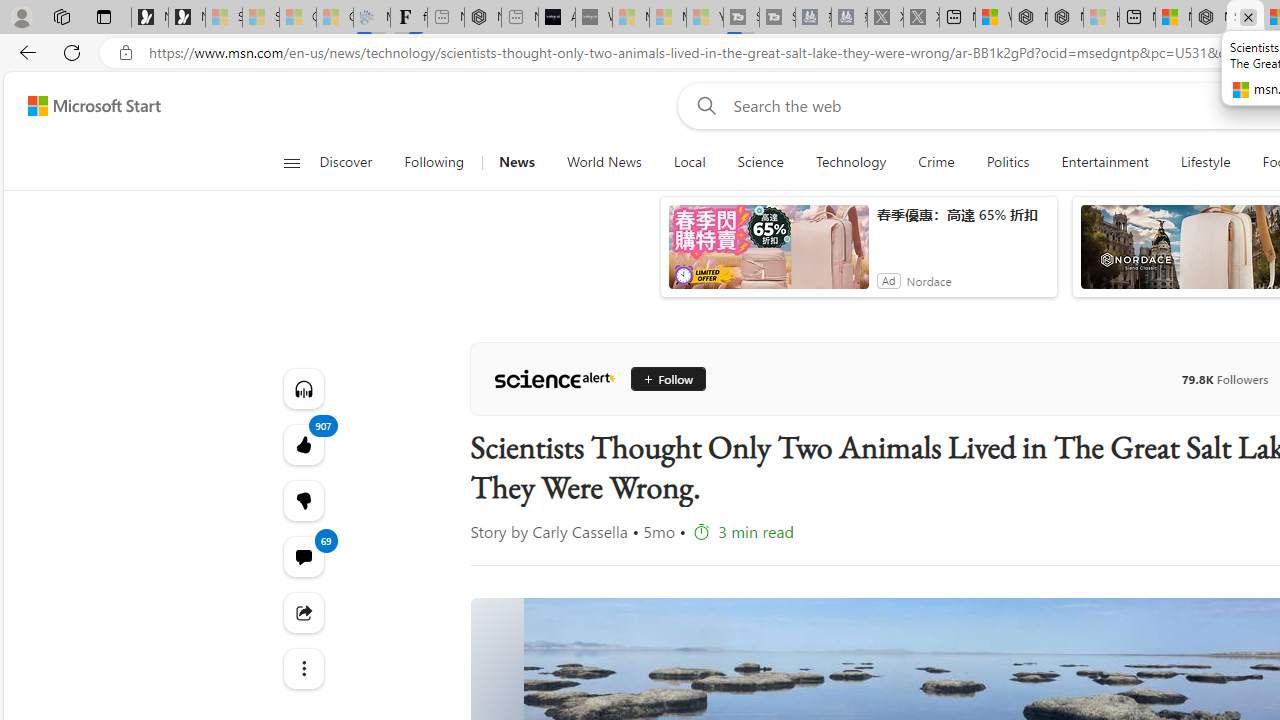  Describe the element at coordinates (556, 18) in the screenshot. I see `AI Voice Changer for PC and Mac - Voice.ai` at that location.